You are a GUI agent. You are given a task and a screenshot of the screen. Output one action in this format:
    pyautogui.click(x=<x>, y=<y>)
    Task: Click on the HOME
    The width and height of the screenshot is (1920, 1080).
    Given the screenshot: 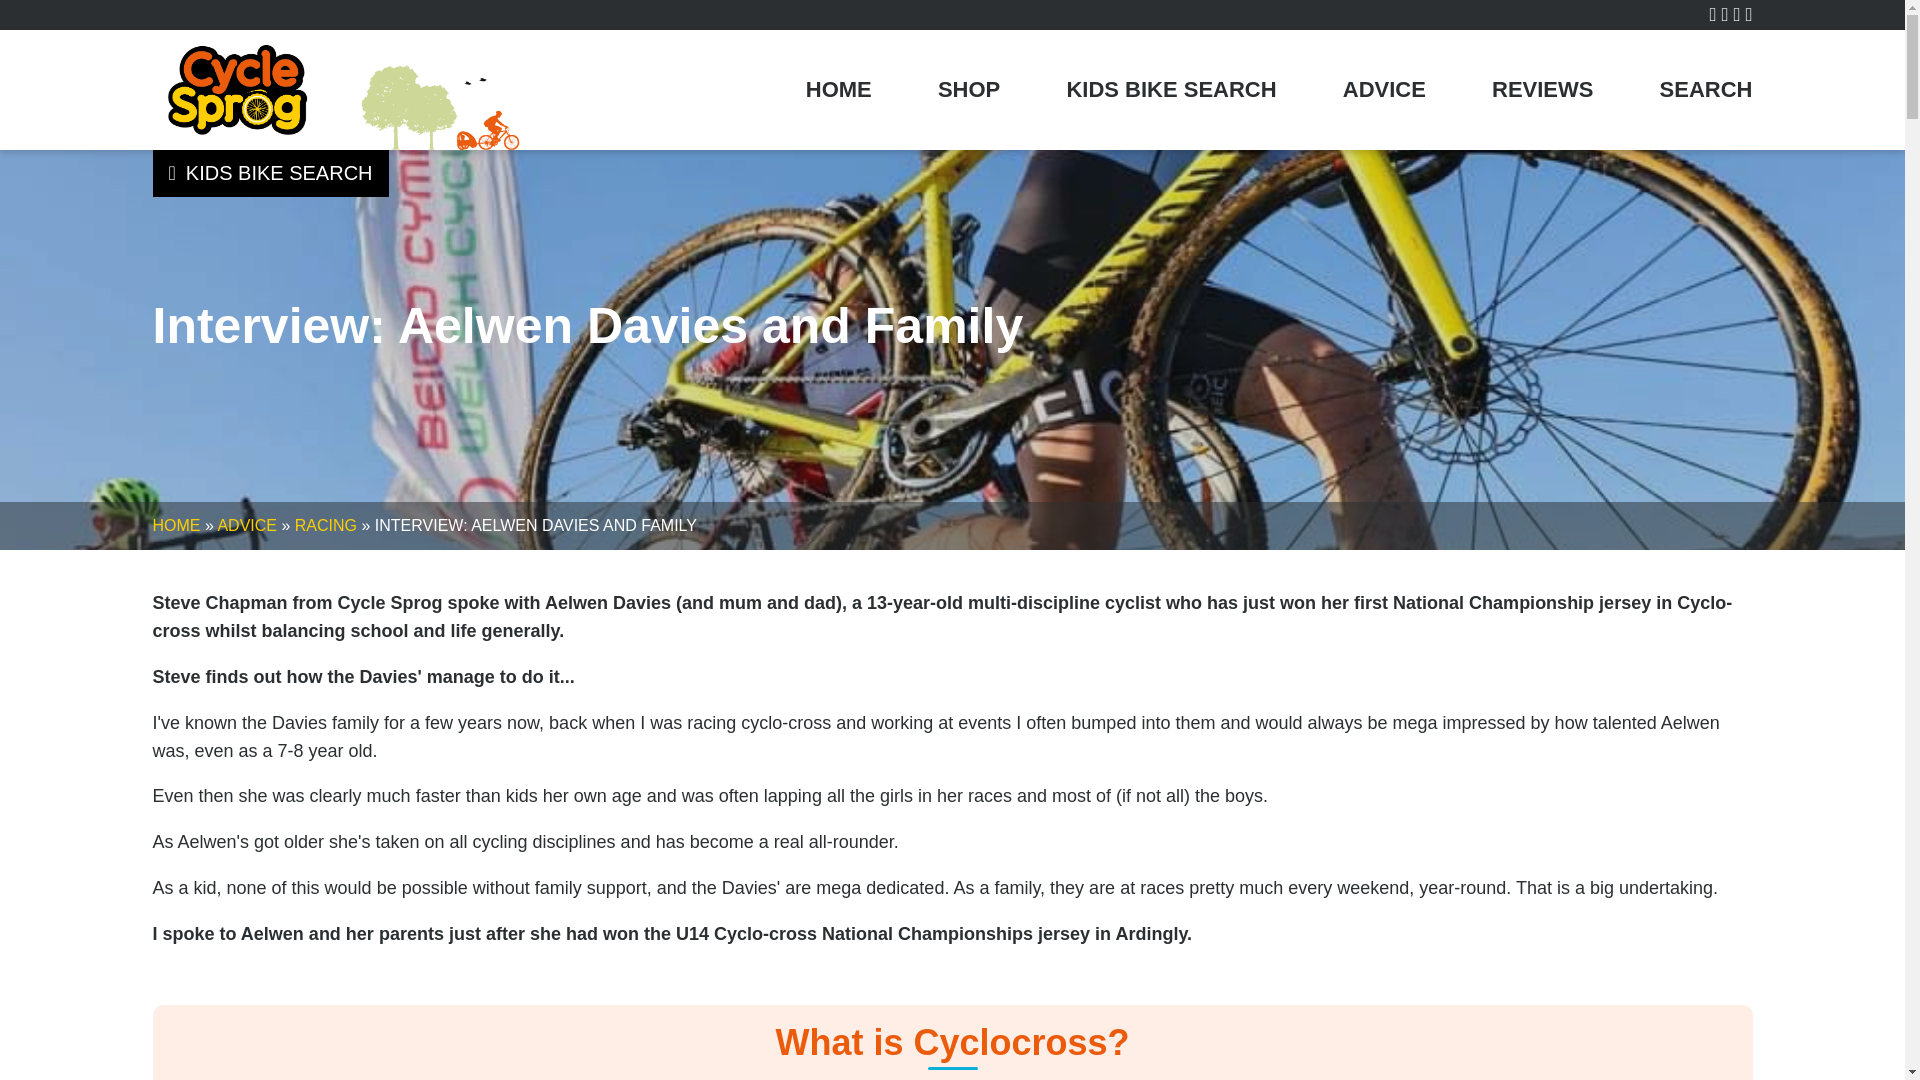 What is the action you would take?
    pyautogui.click(x=838, y=89)
    